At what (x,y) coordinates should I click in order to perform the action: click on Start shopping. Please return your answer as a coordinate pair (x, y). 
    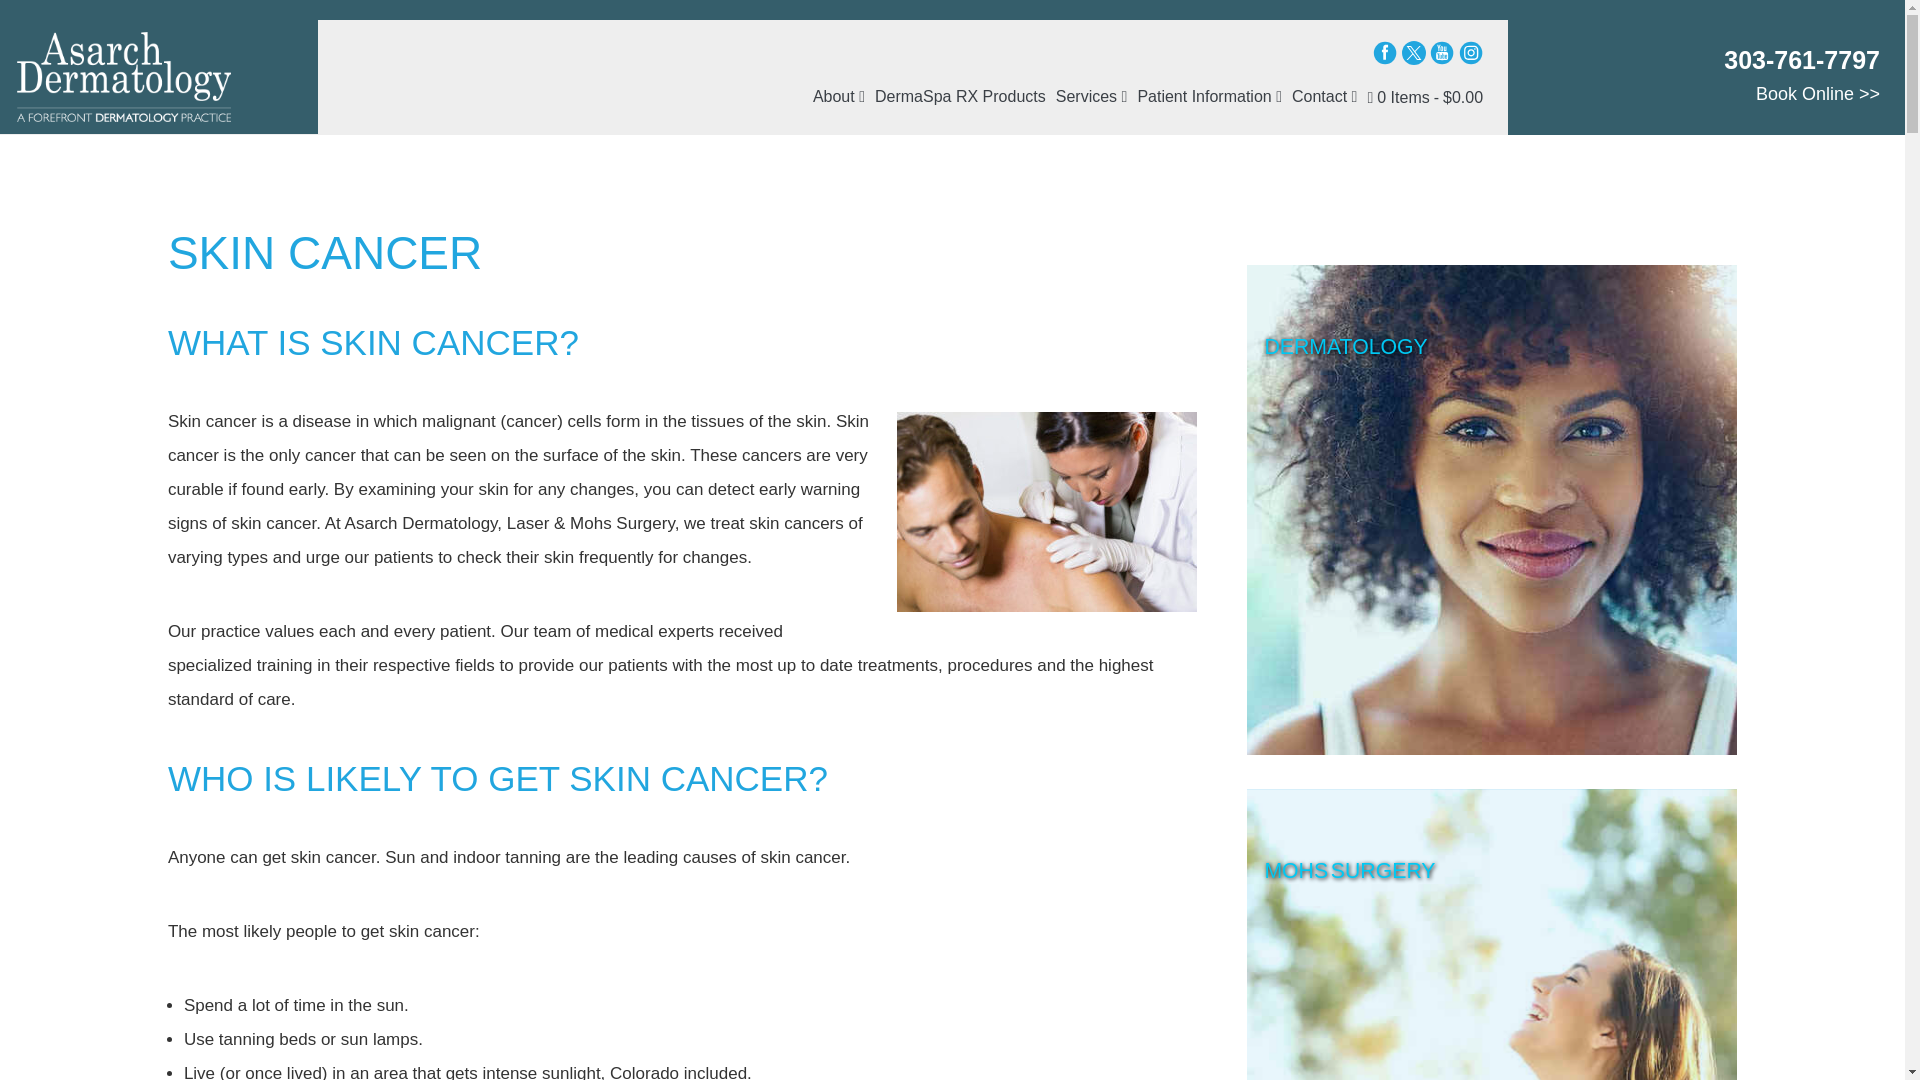
    Looking at the image, I should click on (1422, 96).